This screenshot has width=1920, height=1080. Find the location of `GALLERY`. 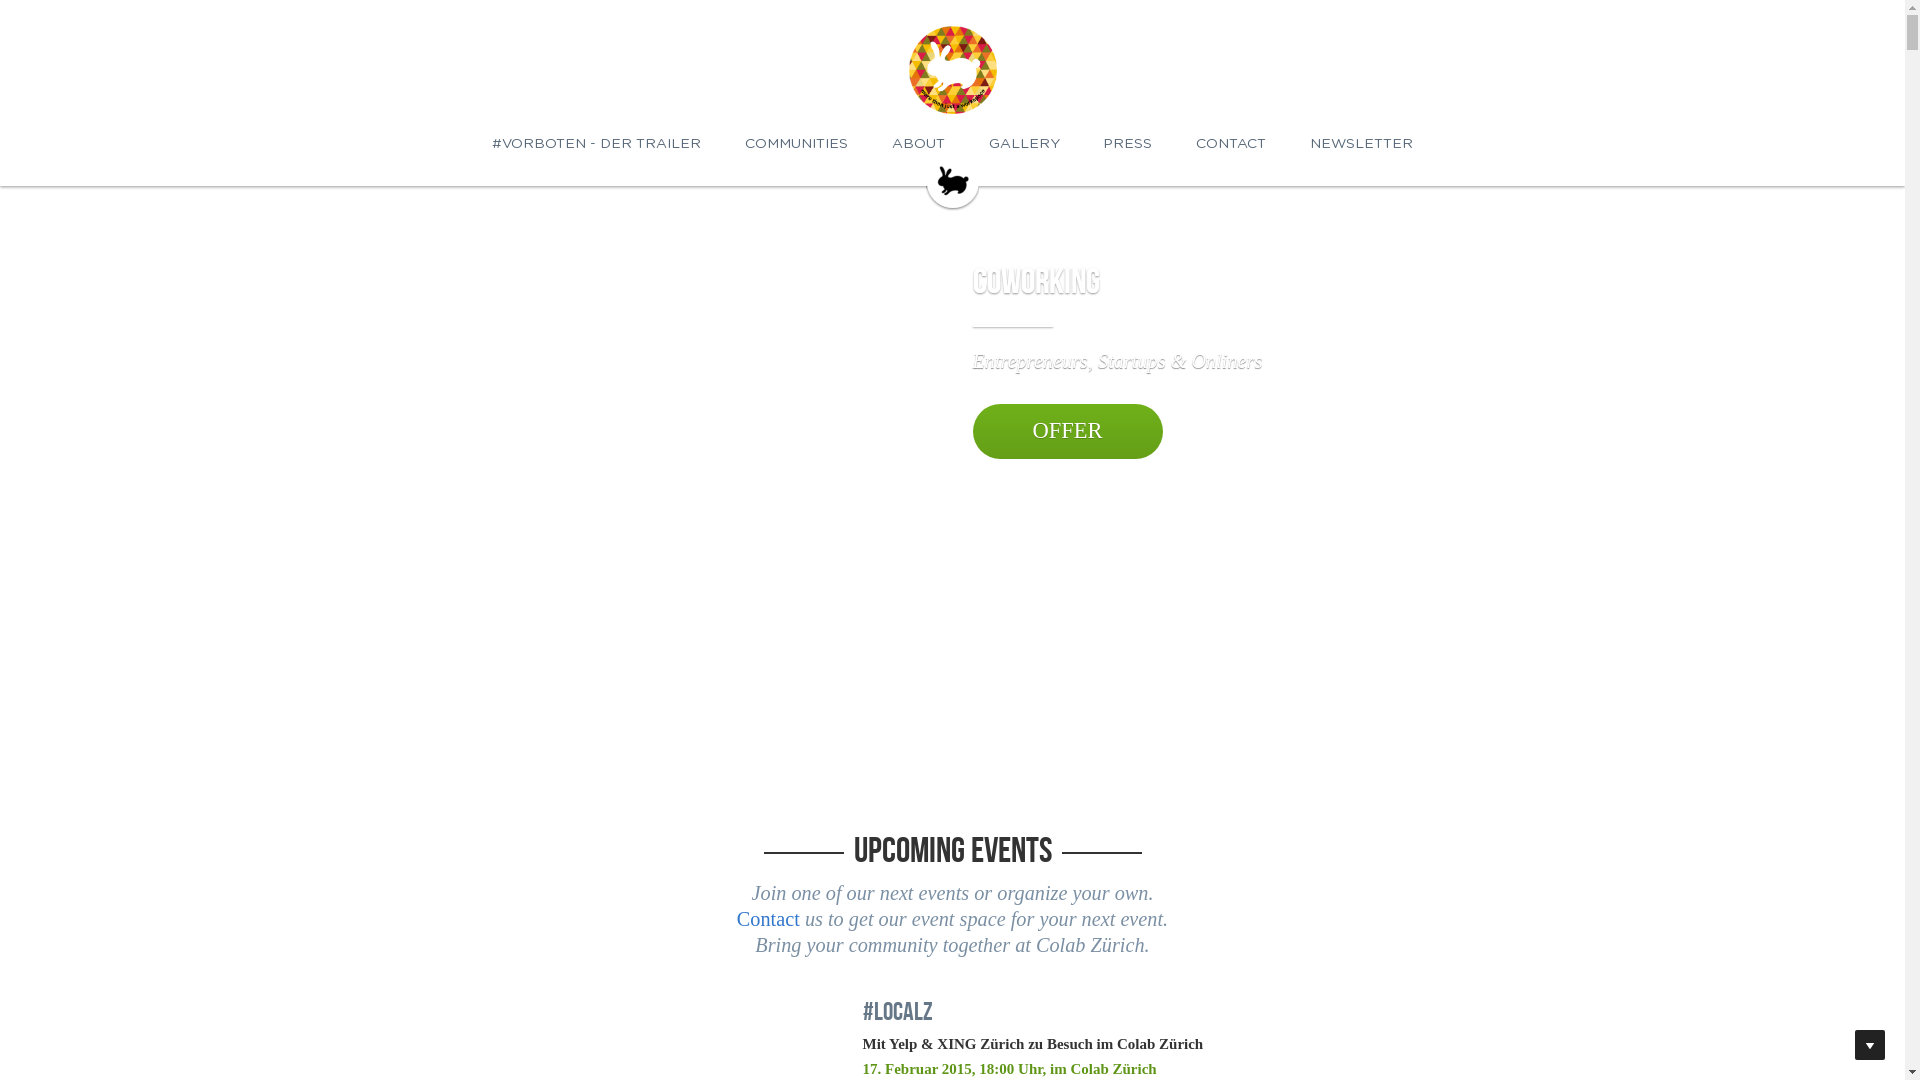

GALLERY is located at coordinates (1023, 144).